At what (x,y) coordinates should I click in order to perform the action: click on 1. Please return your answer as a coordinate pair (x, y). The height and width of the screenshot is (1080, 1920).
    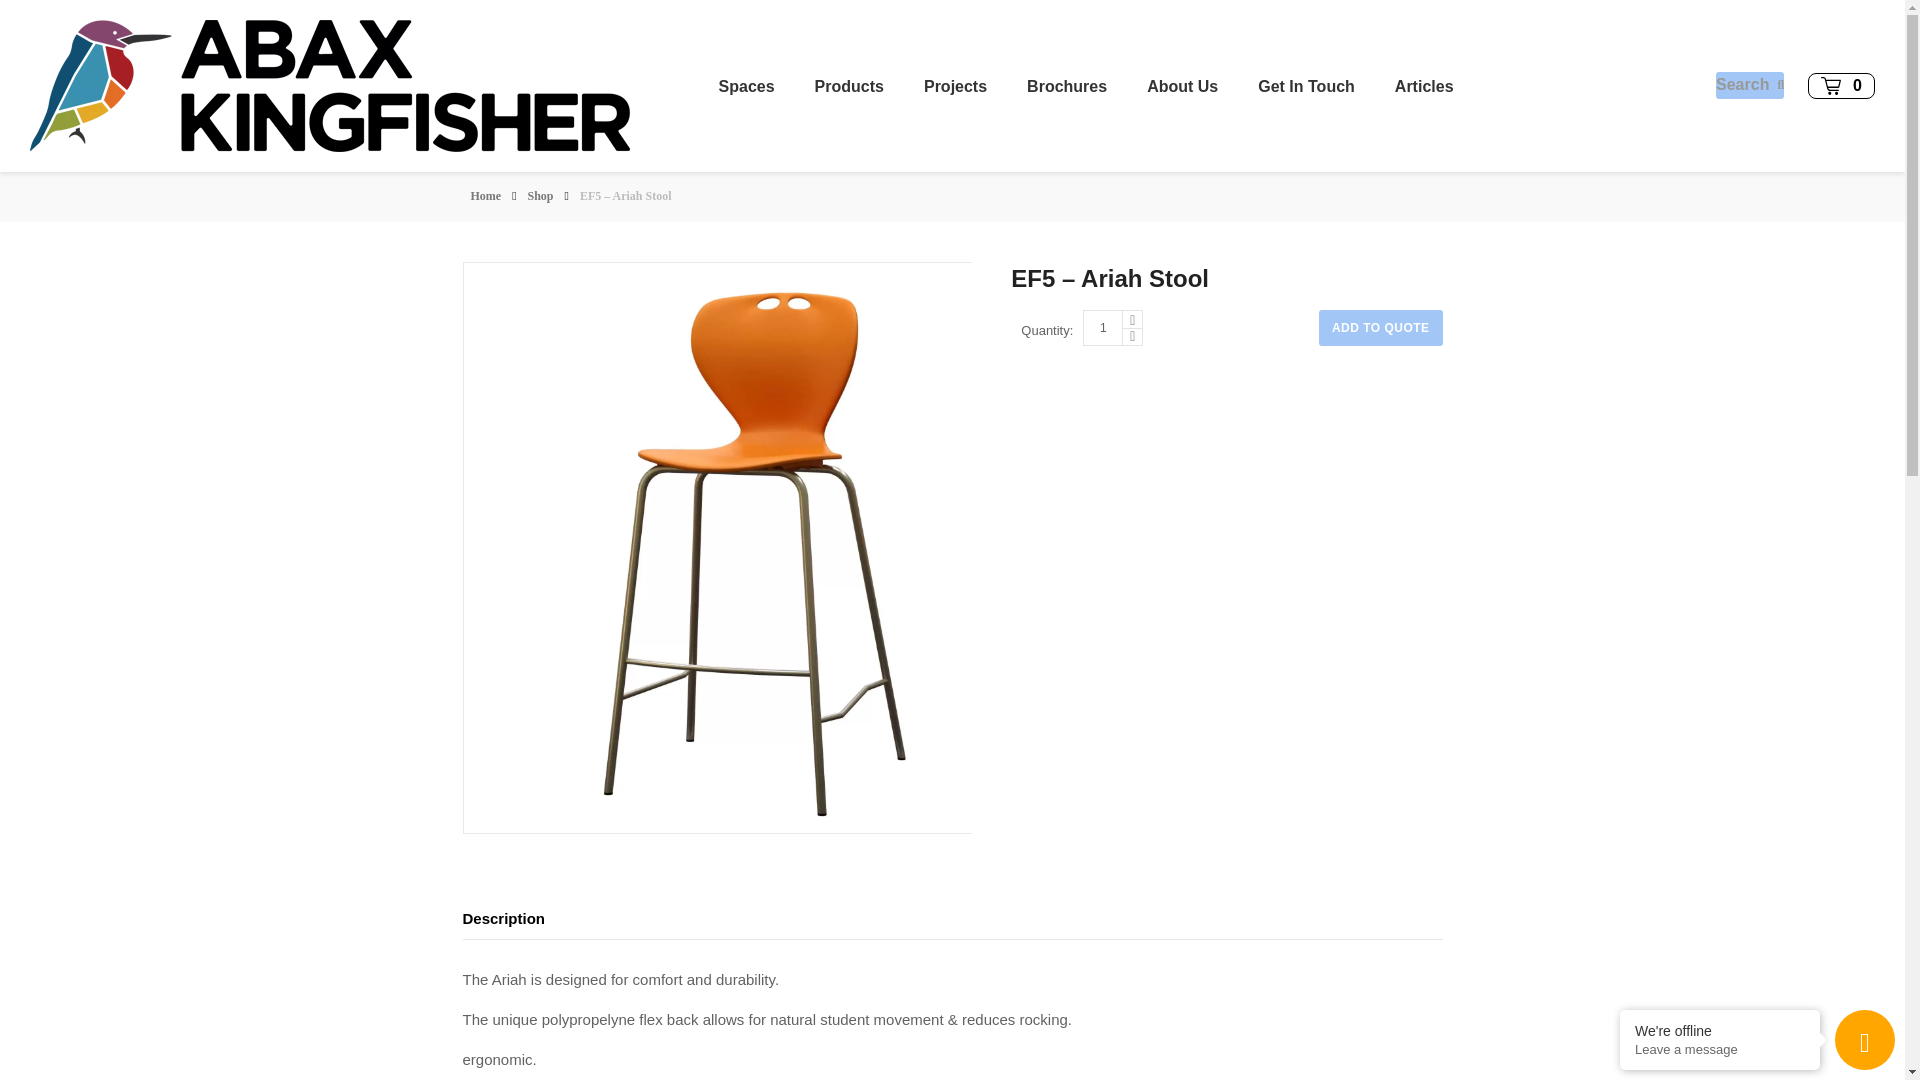
    Looking at the image, I should click on (1102, 327).